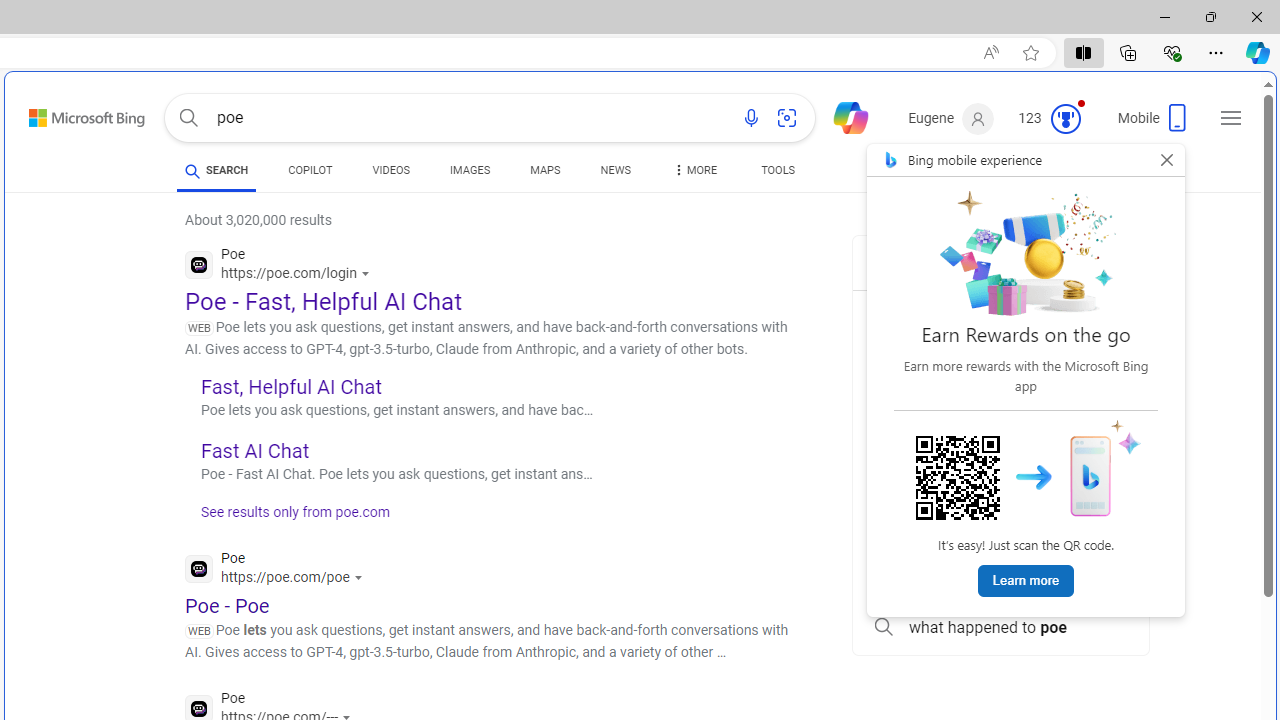 This screenshot has width=1280, height=720. What do you see at coordinates (614, 174) in the screenshot?
I see `NEWS` at bounding box center [614, 174].